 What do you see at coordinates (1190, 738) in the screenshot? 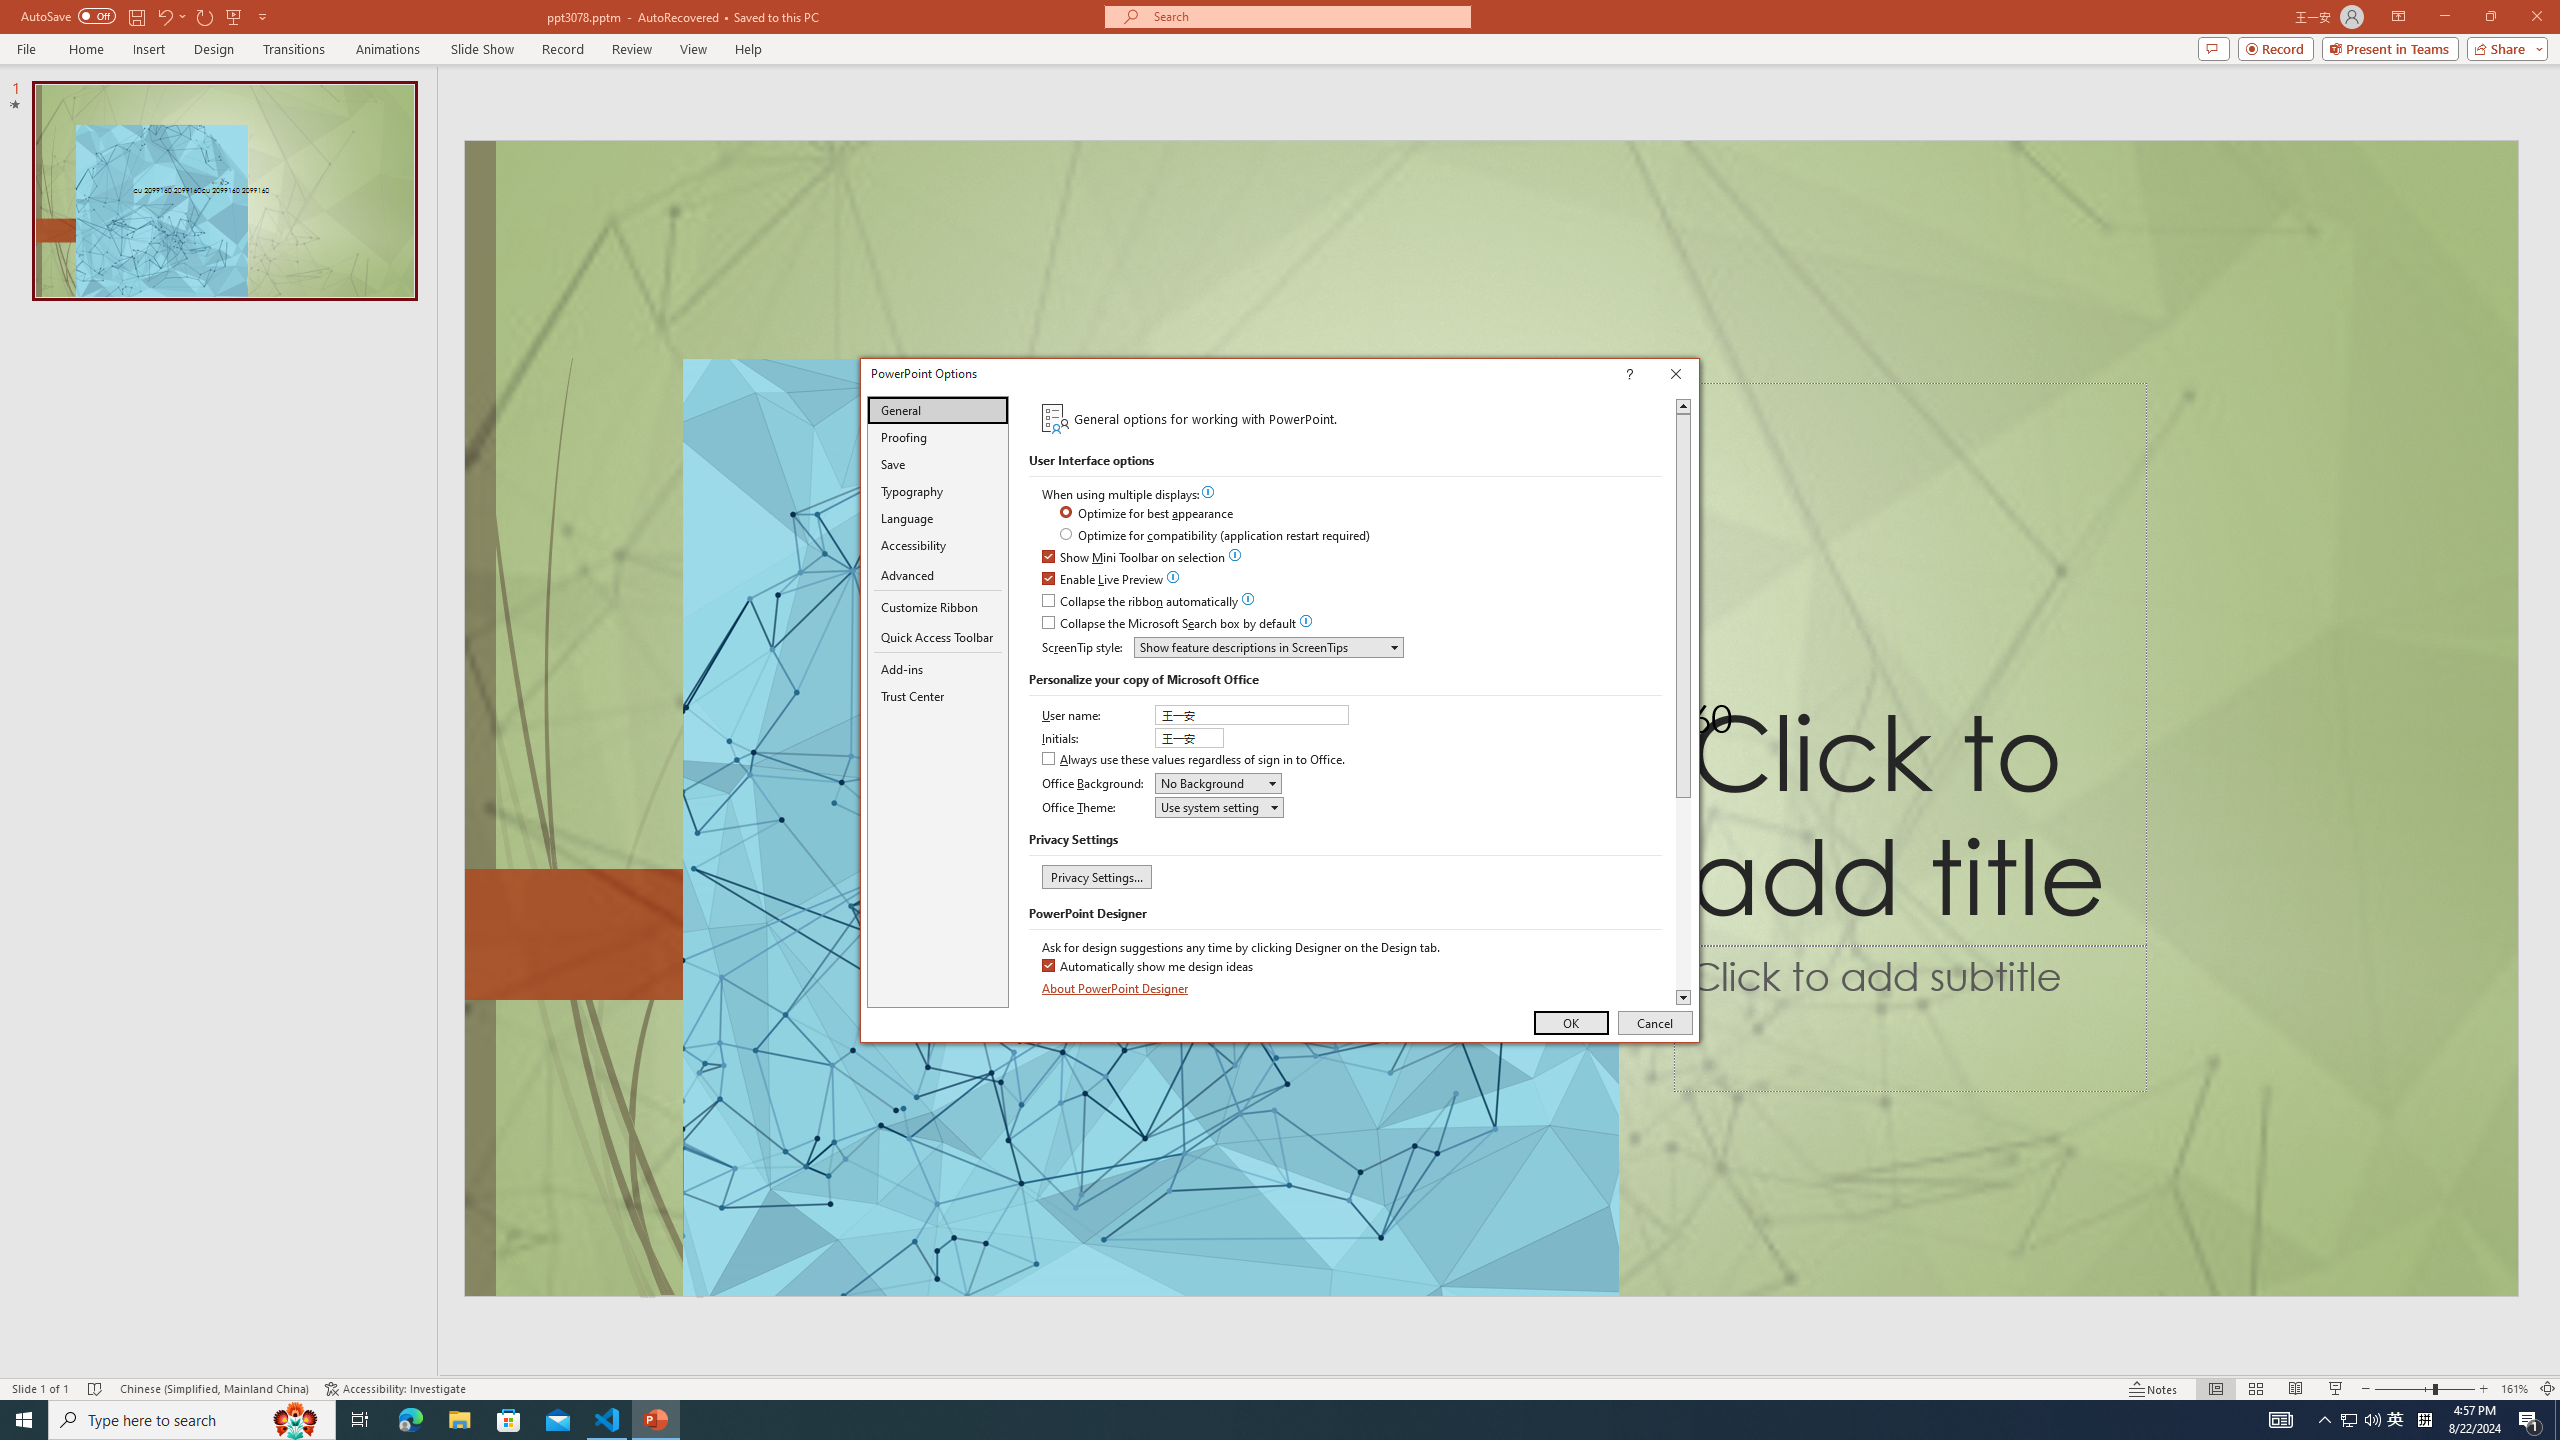
I see `Initials` at bounding box center [1190, 738].